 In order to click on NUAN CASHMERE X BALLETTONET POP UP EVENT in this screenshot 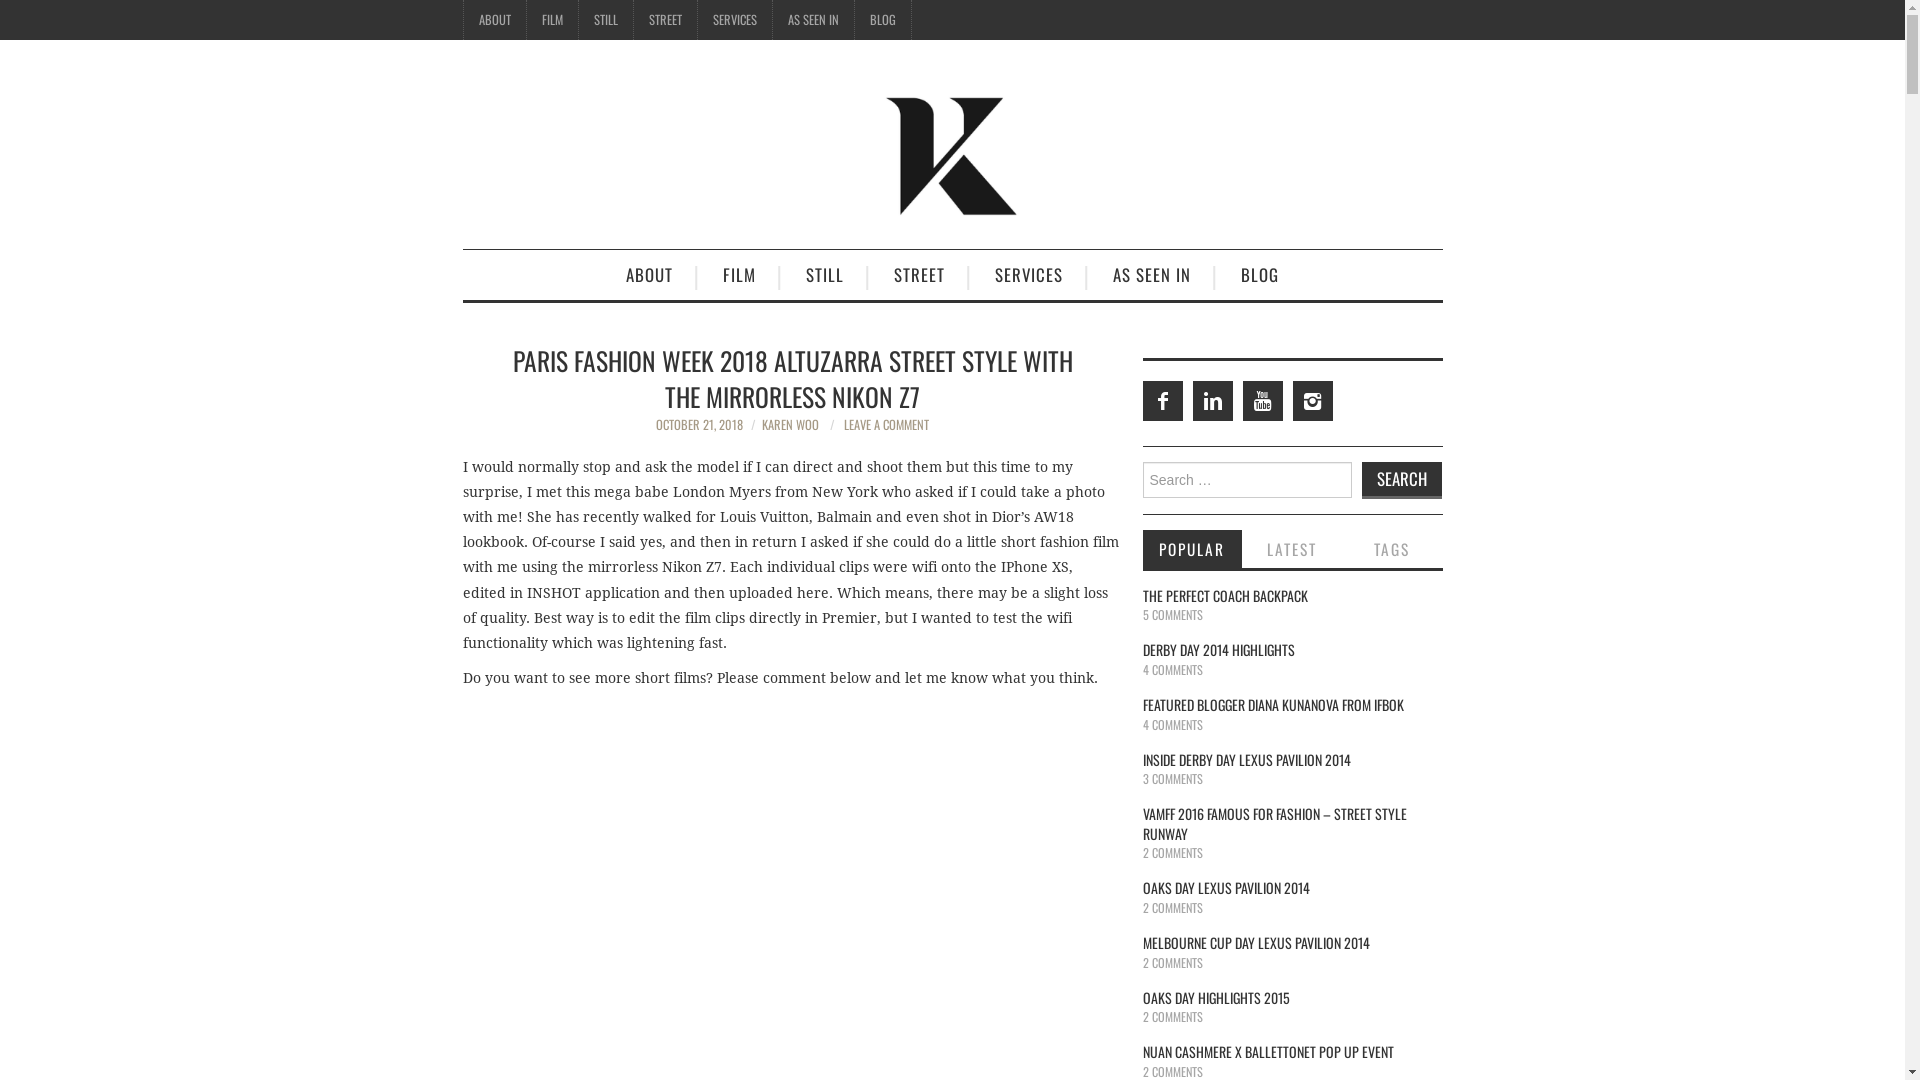, I will do `click(1268, 1052)`.